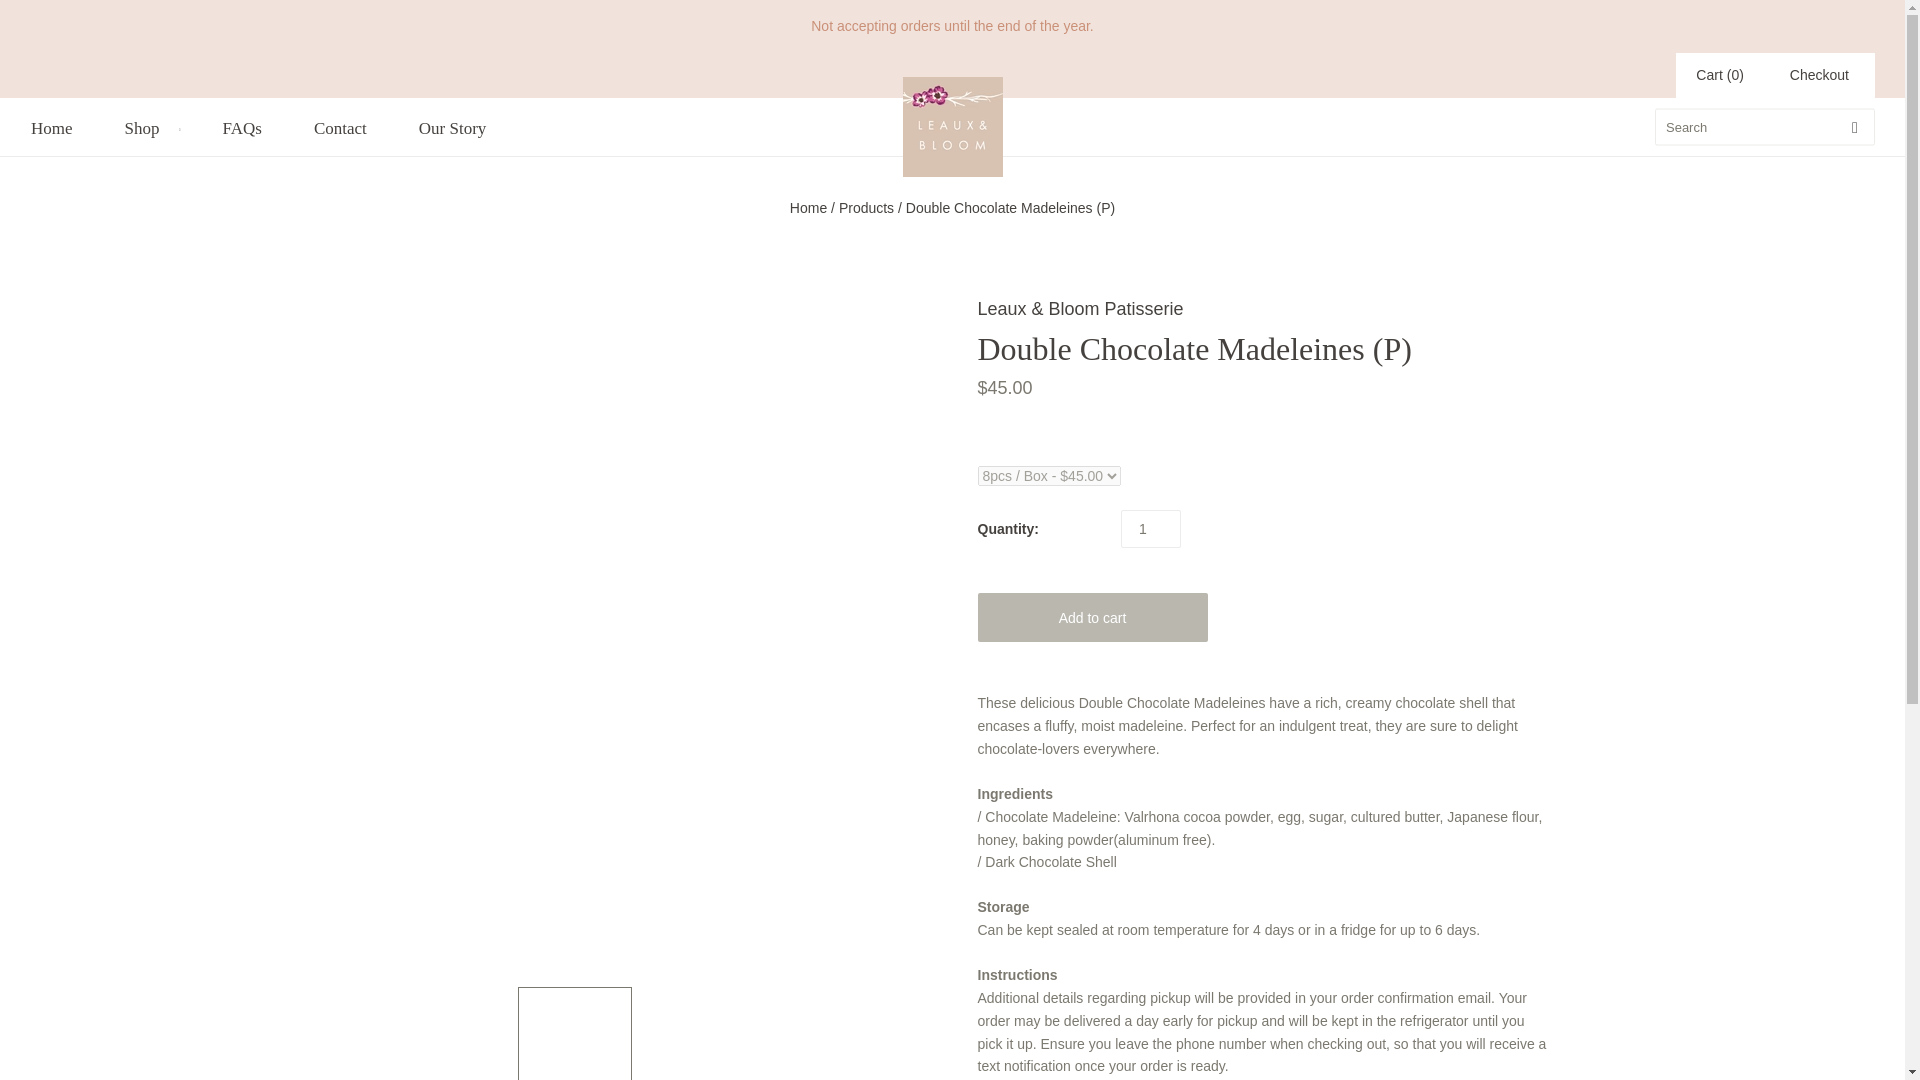 This screenshot has width=1920, height=1080. I want to click on Home, so click(808, 208).